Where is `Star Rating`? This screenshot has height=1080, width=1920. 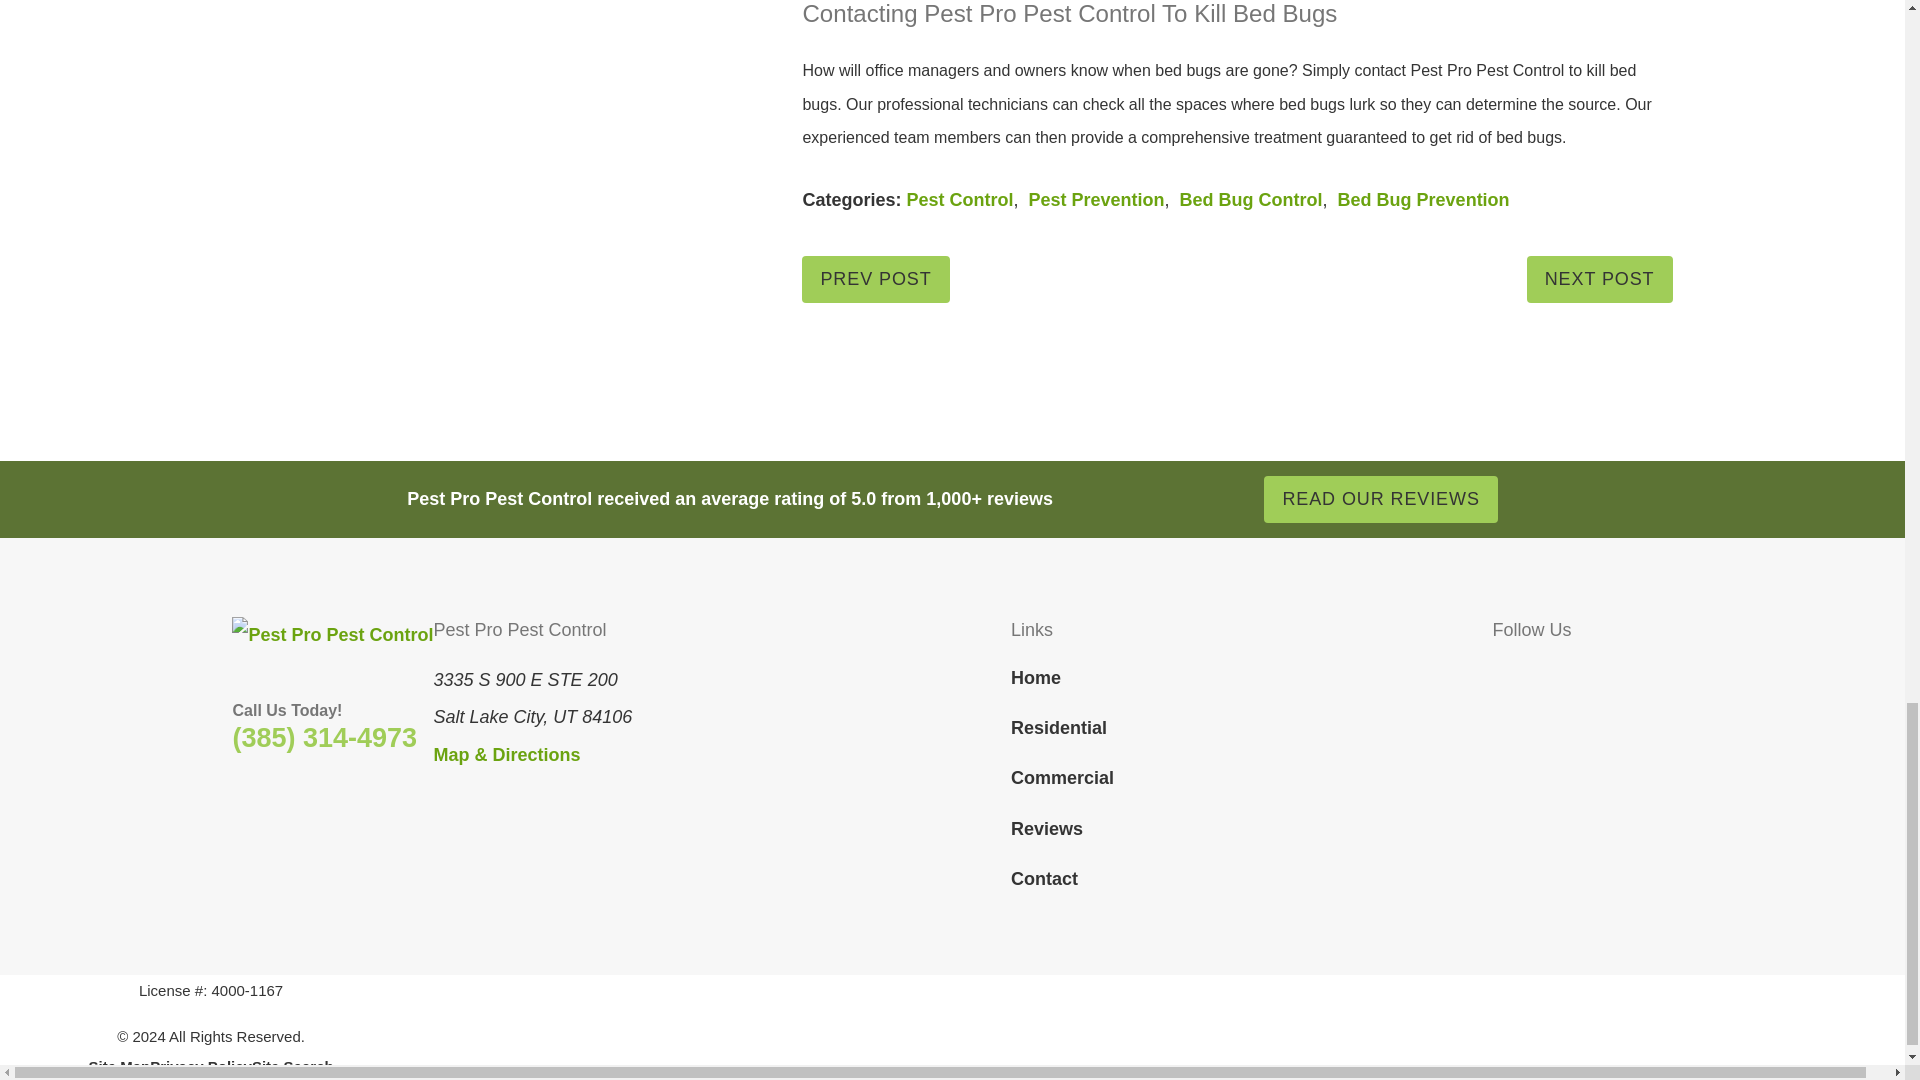
Star Rating is located at coordinates (1142, 500).